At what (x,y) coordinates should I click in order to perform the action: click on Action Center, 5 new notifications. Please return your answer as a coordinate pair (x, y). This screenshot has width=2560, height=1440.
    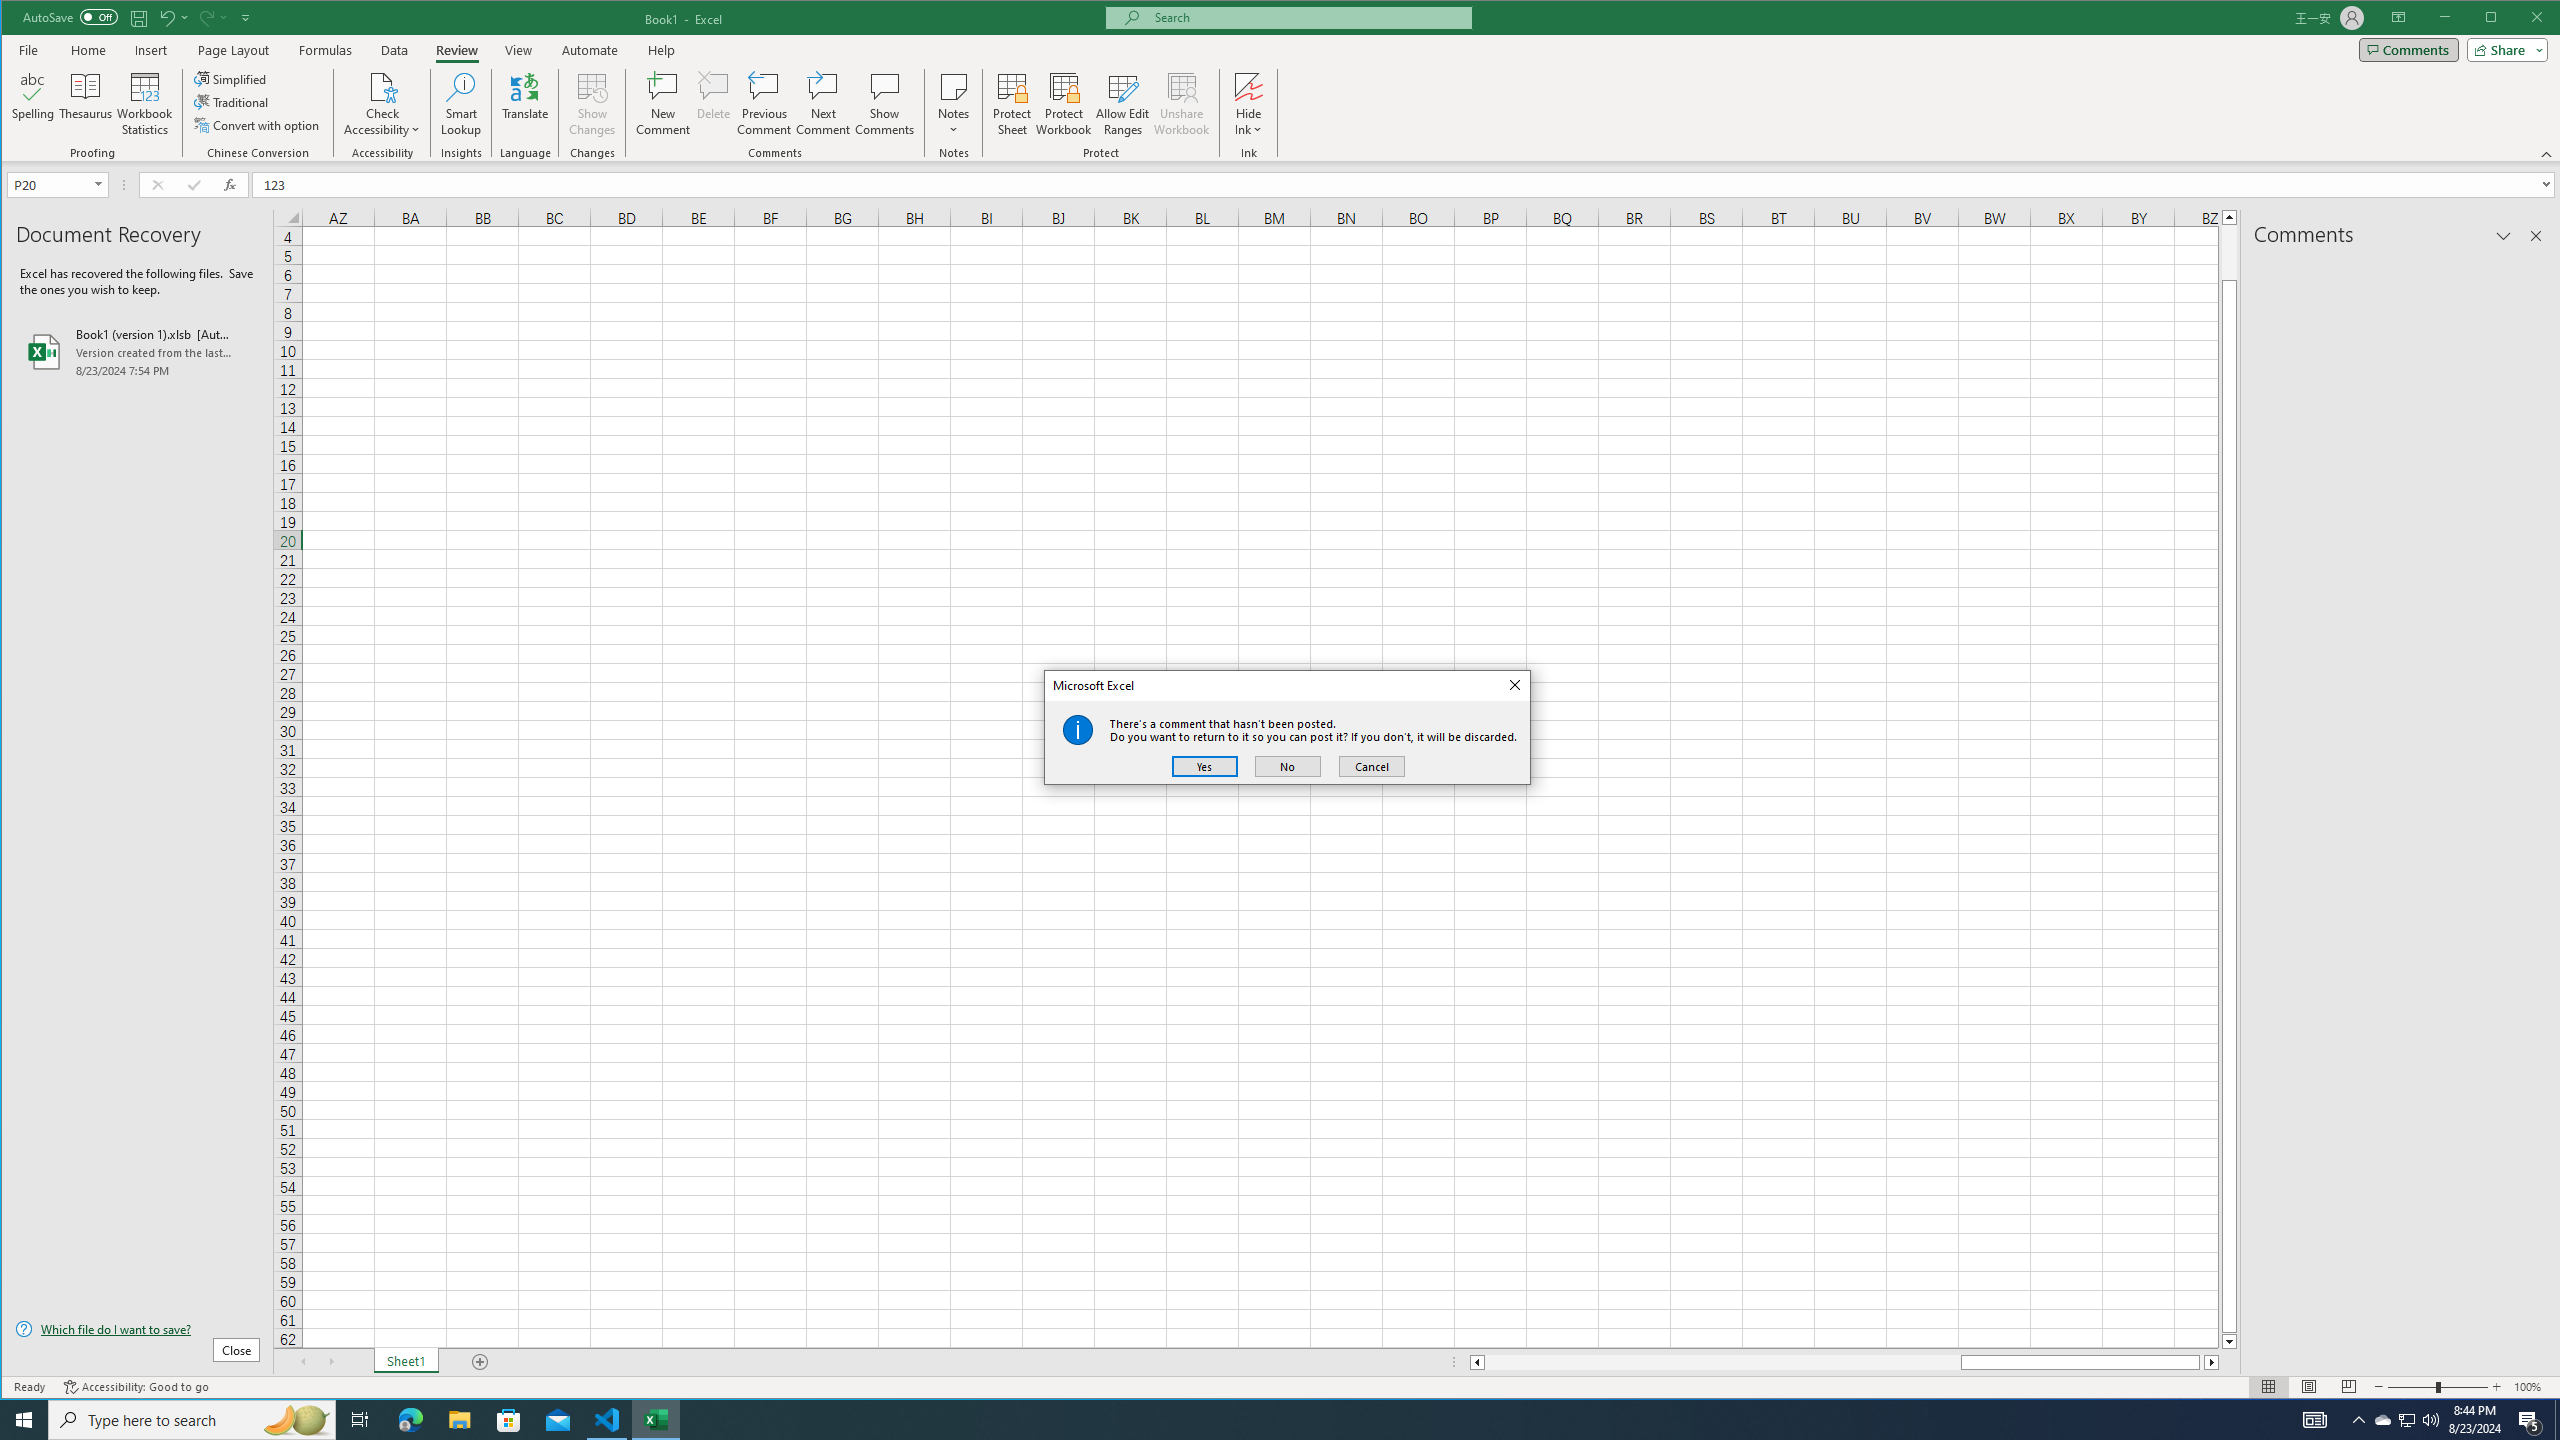
    Looking at the image, I should click on (2530, 1420).